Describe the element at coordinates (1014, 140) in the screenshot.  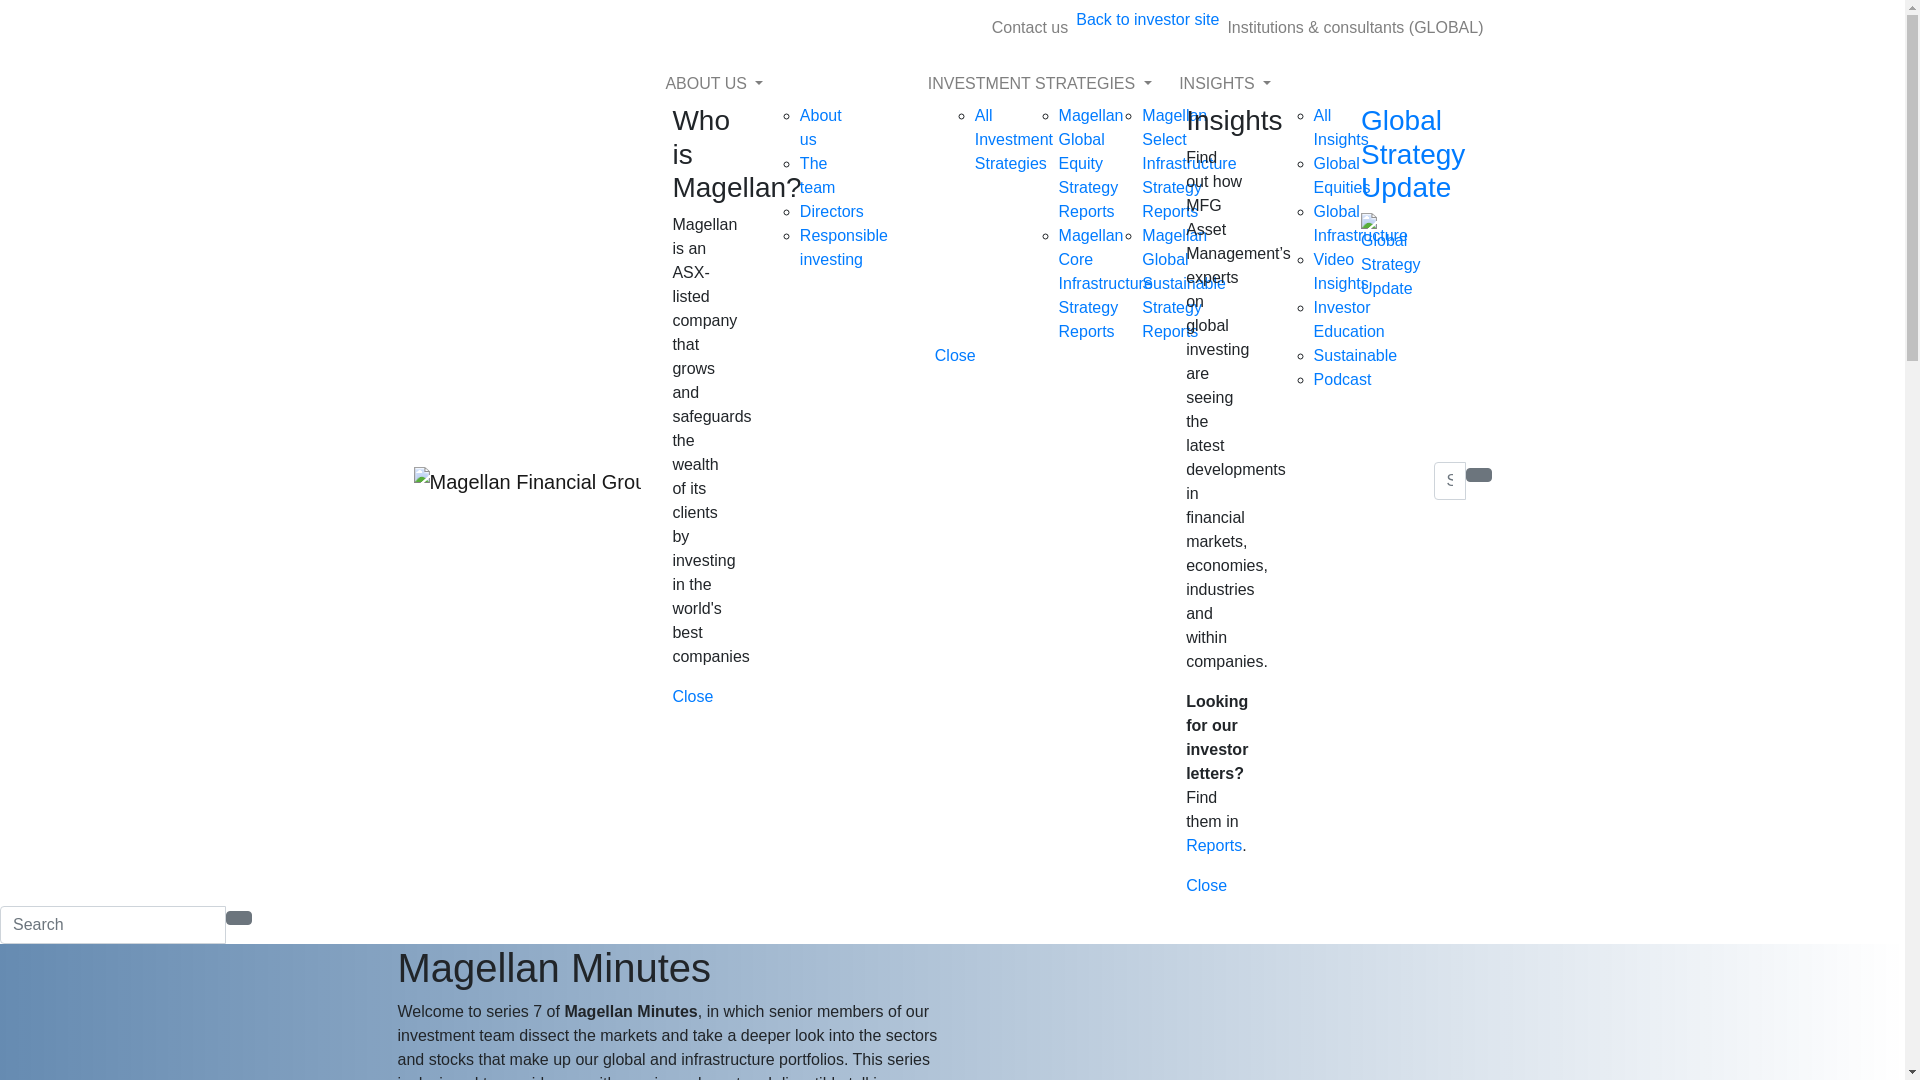
I see `All Investment Strategies` at that location.